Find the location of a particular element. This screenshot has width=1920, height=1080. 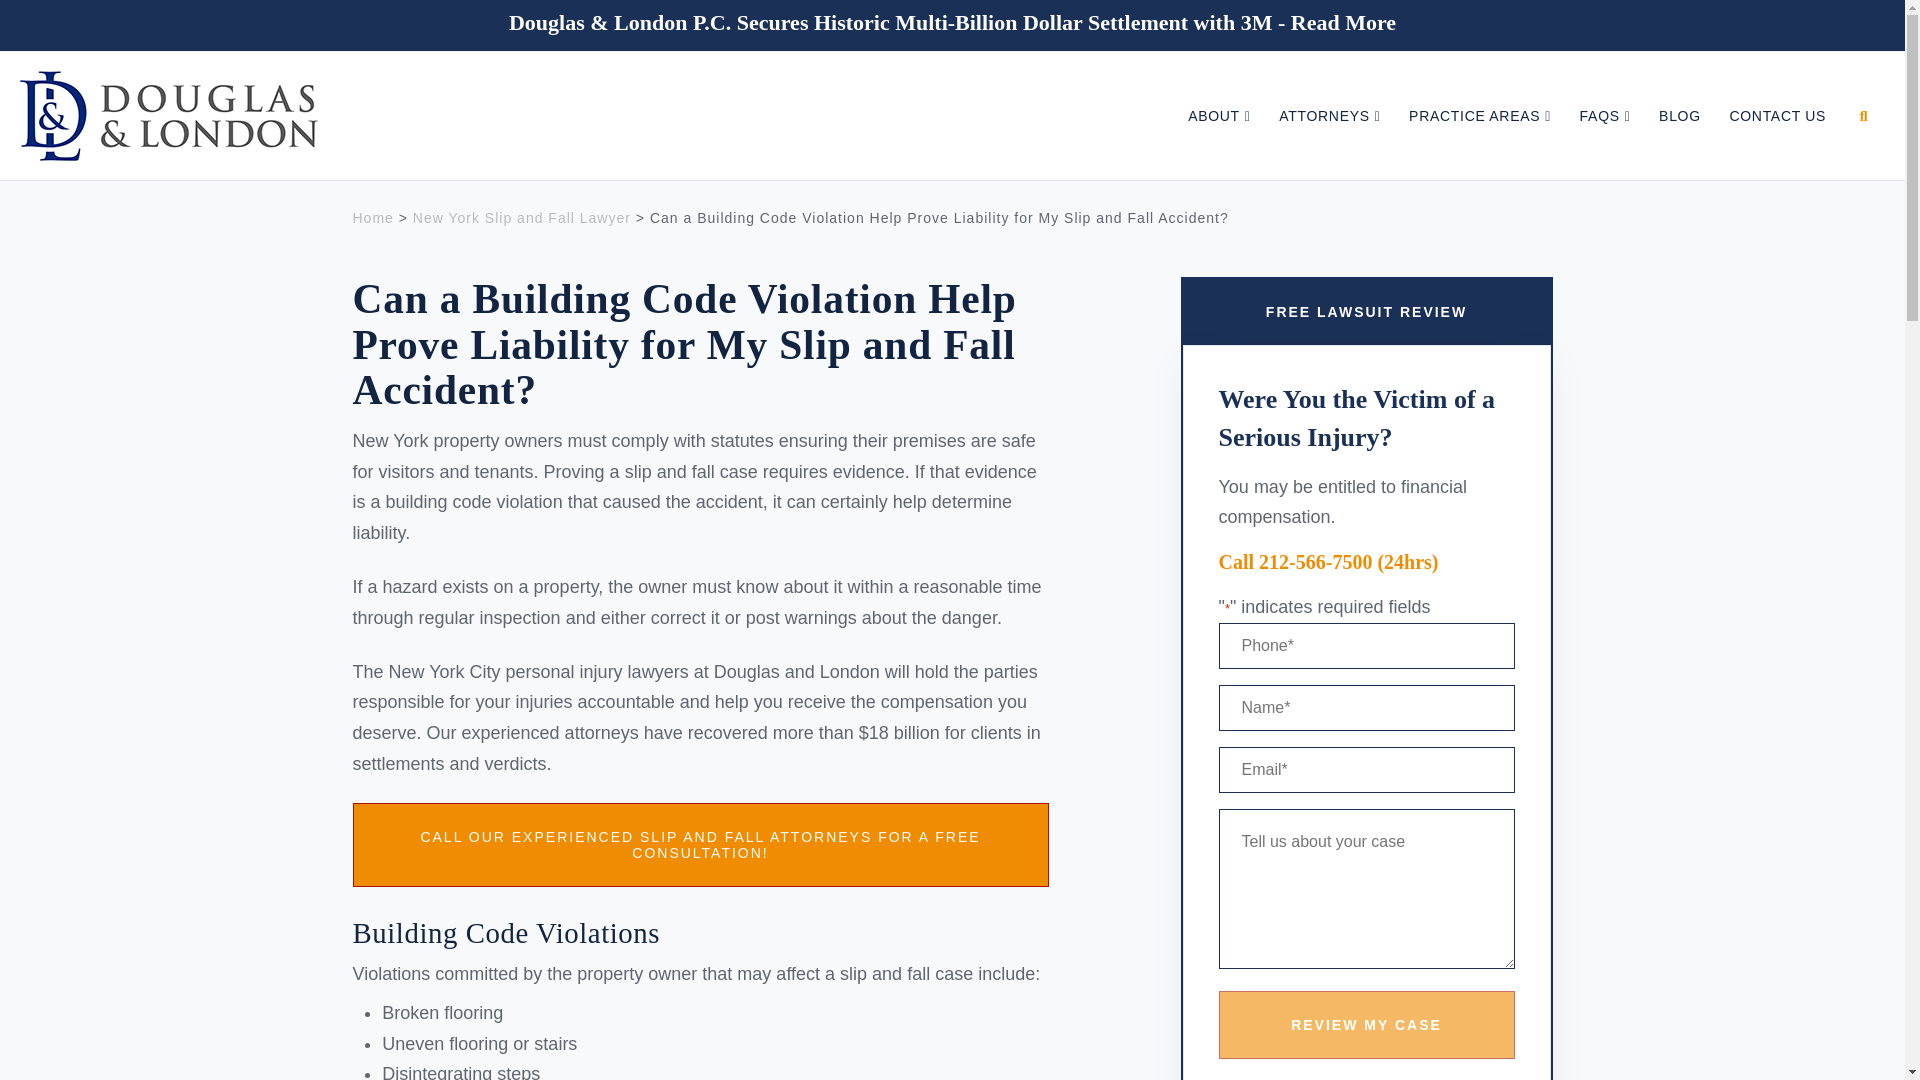

ABOUT is located at coordinates (1218, 94).